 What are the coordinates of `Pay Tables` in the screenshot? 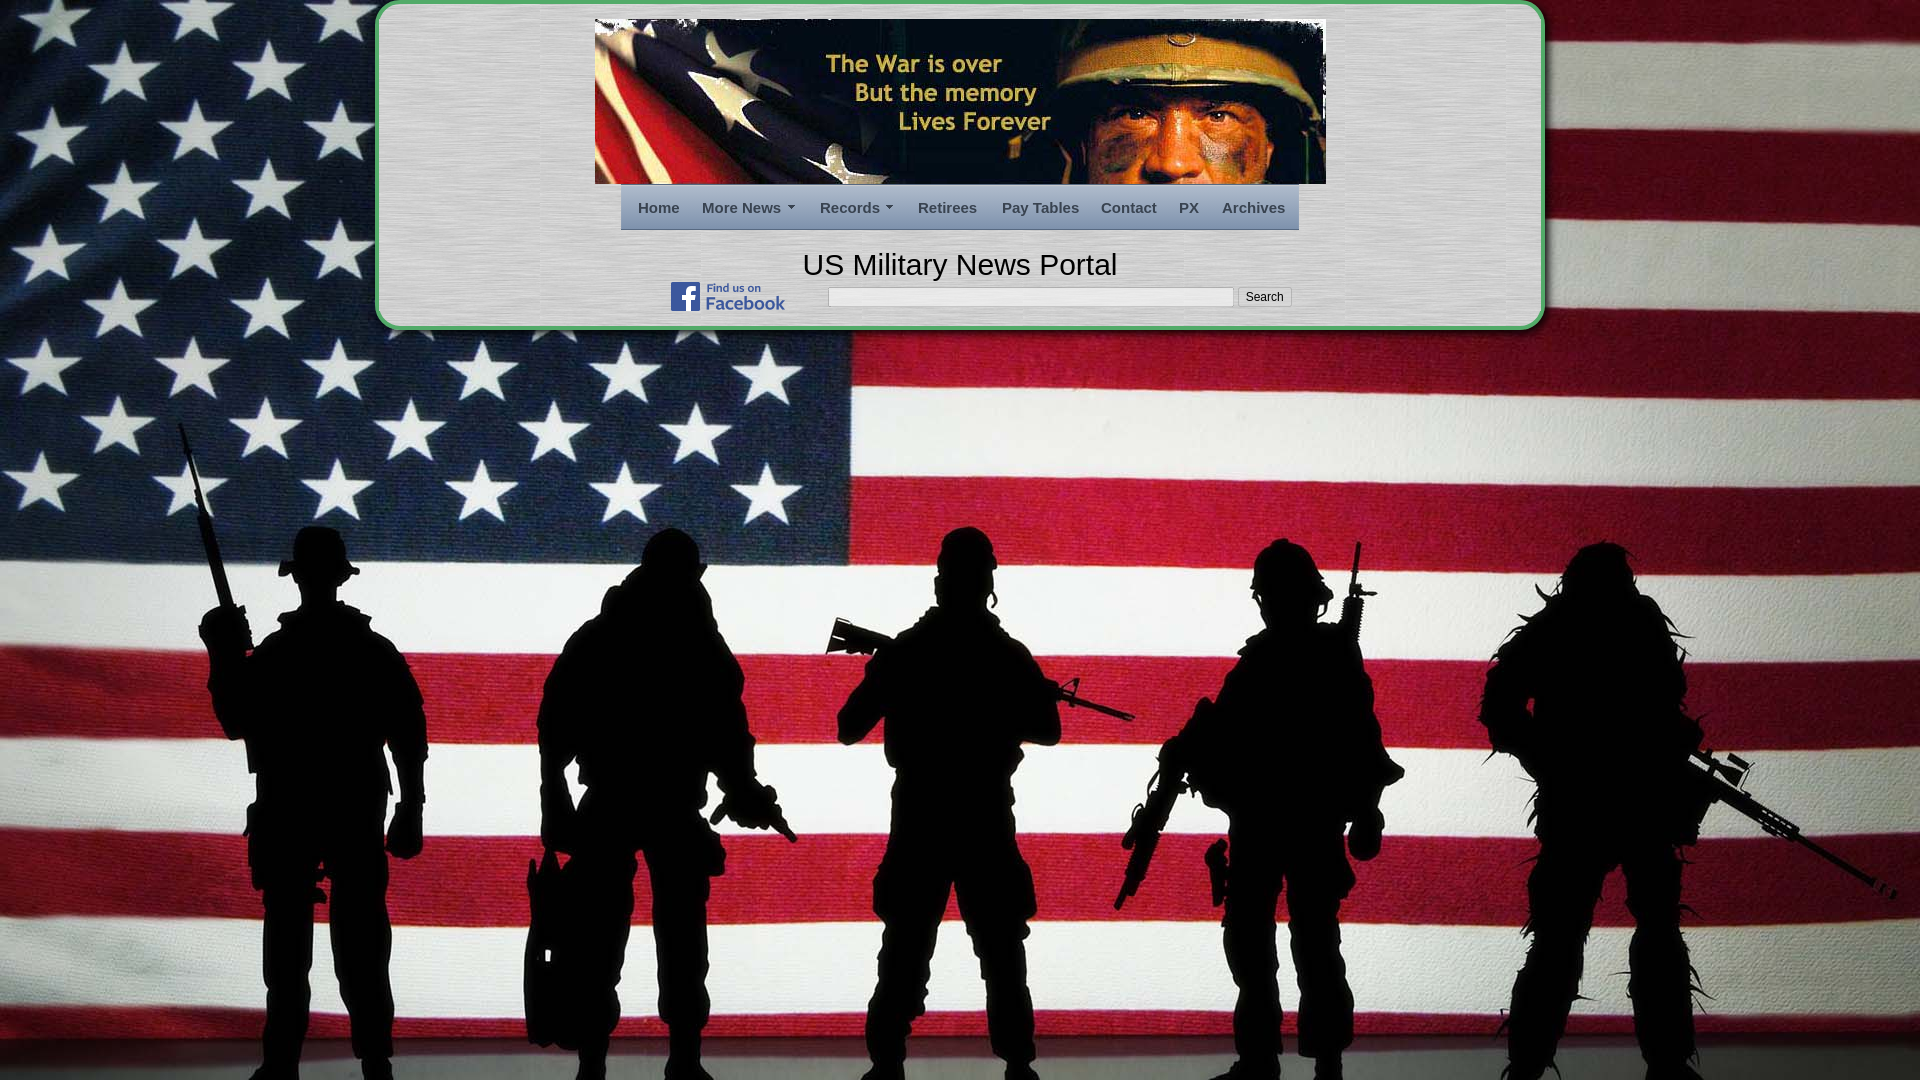 It's located at (1039, 208).